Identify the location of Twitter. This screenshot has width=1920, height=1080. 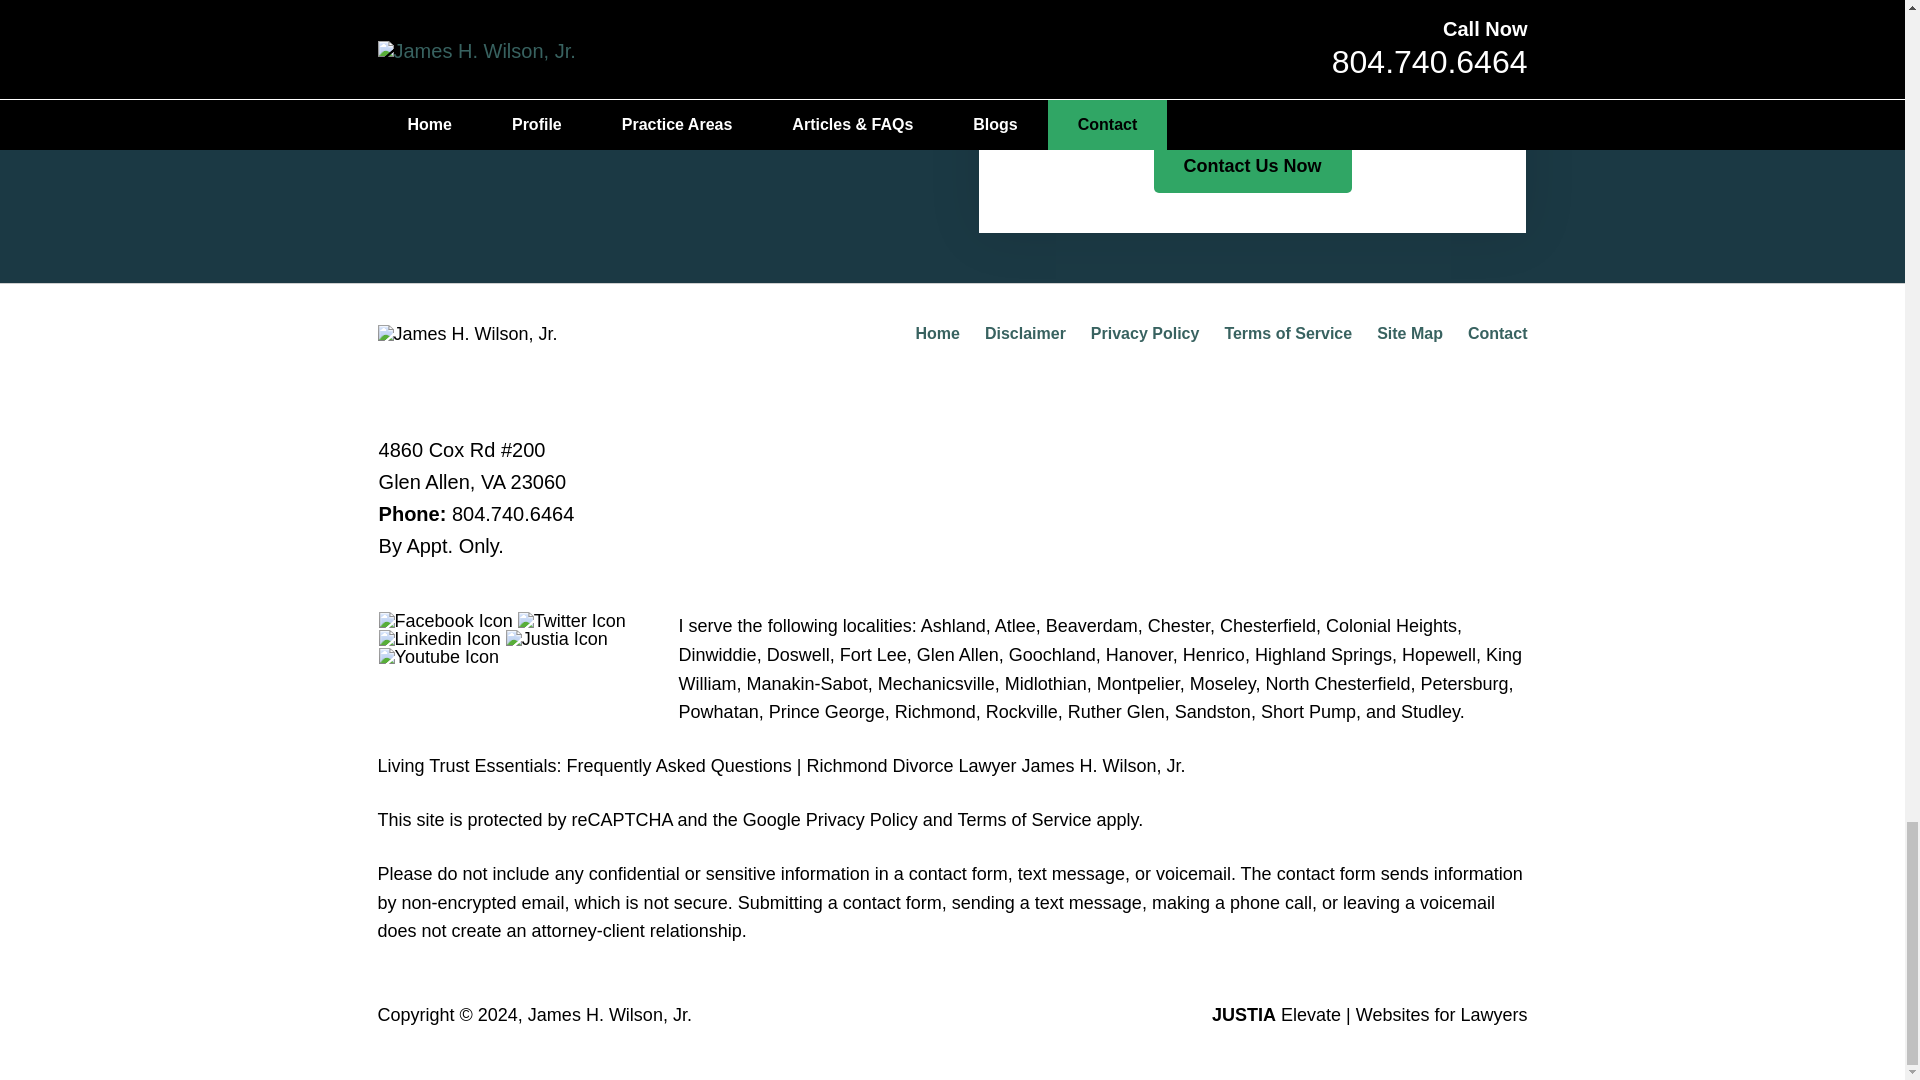
(572, 620).